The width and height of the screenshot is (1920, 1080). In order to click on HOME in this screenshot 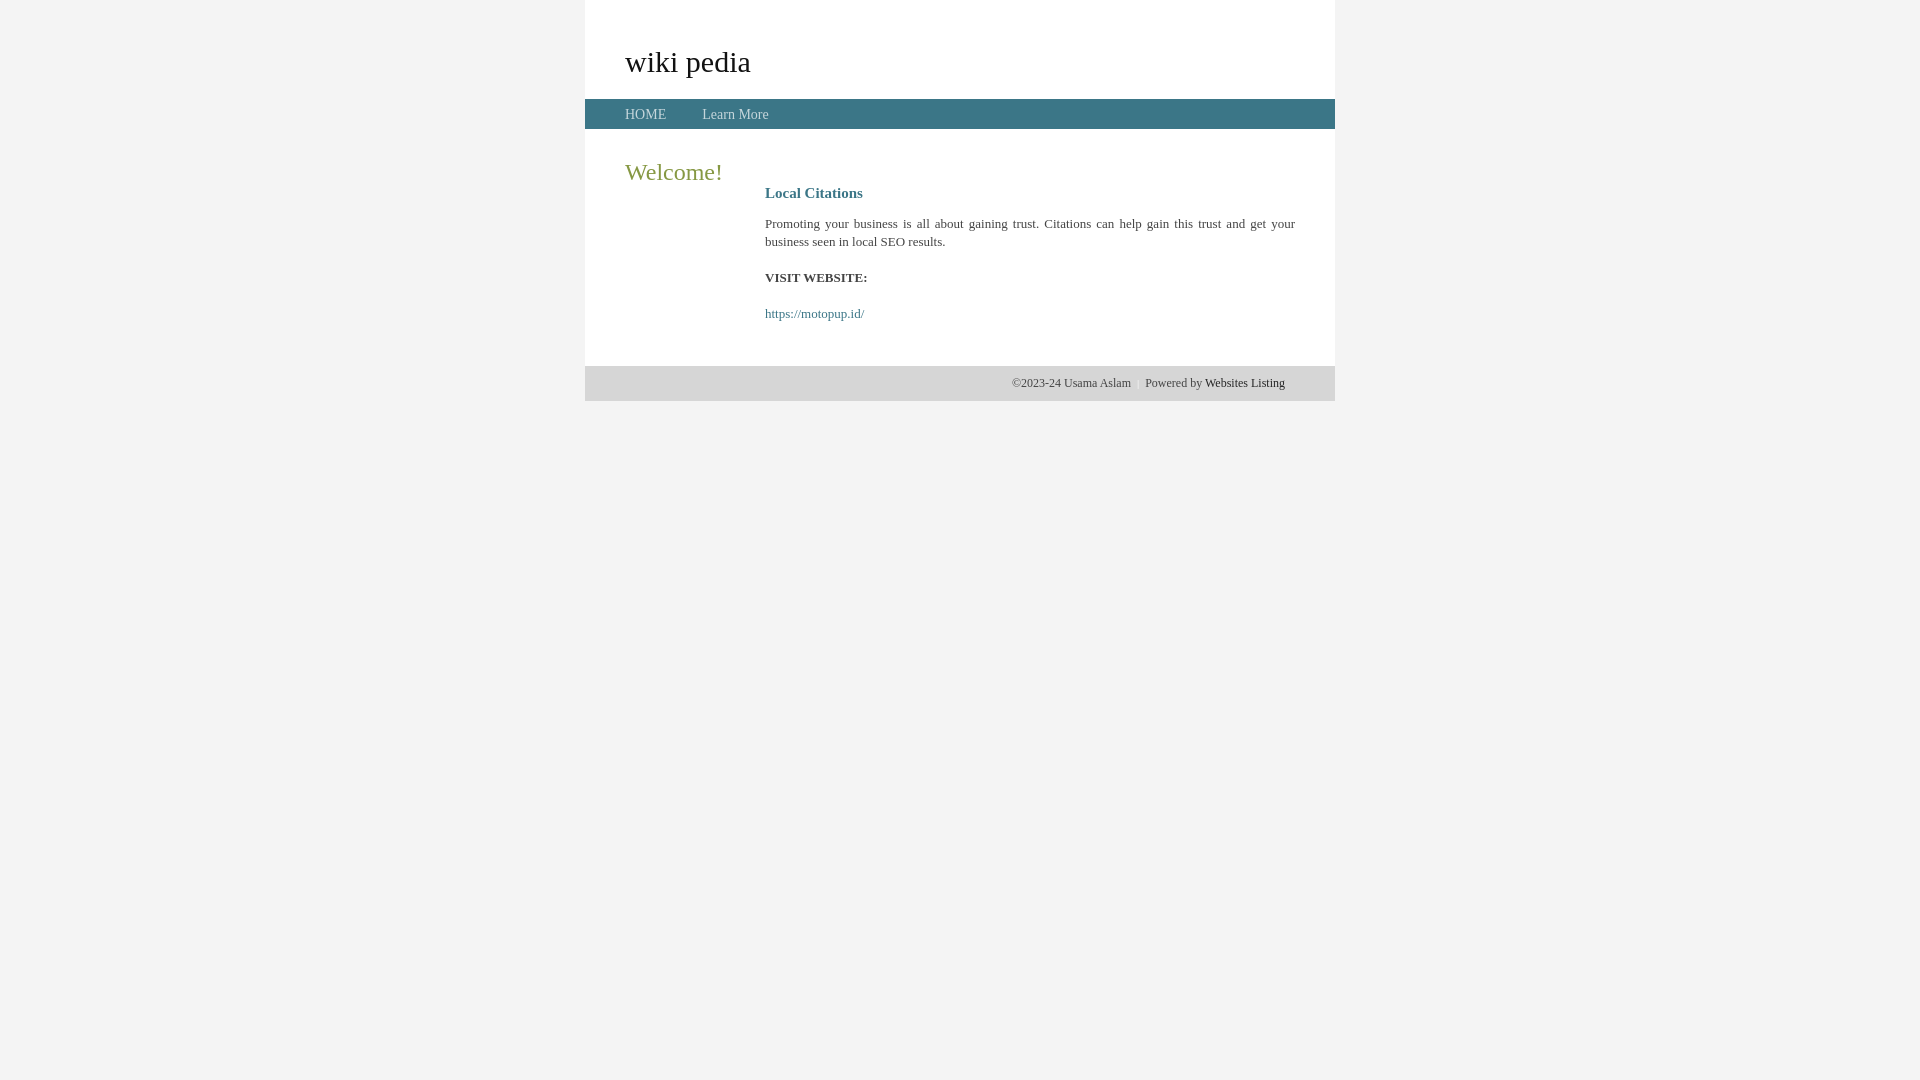, I will do `click(646, 114)`.